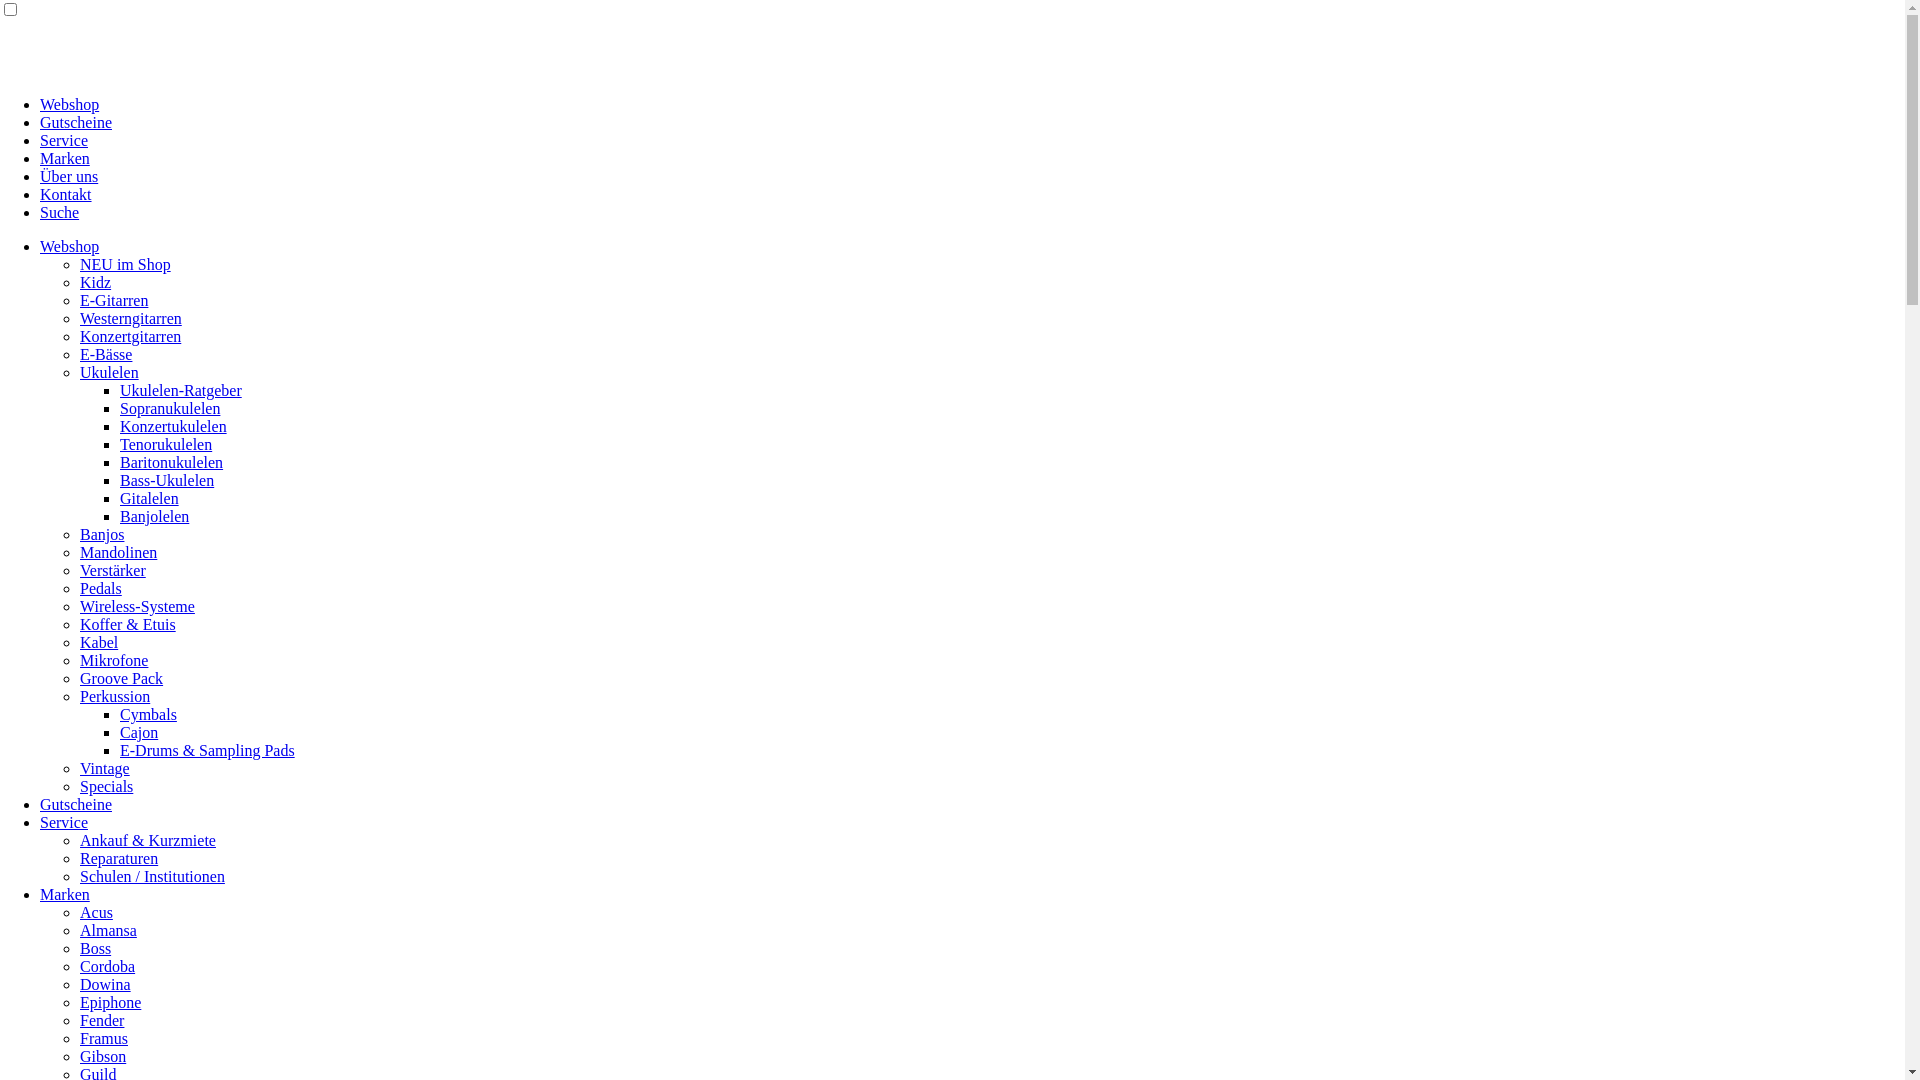 Image resolution: width=1920 pixels, height=1080 pixels. What do you see at coordinates (148, 840) in the screenshot?
I see `Ankauf & Kurzmiete` at bounding box center [148, 840].